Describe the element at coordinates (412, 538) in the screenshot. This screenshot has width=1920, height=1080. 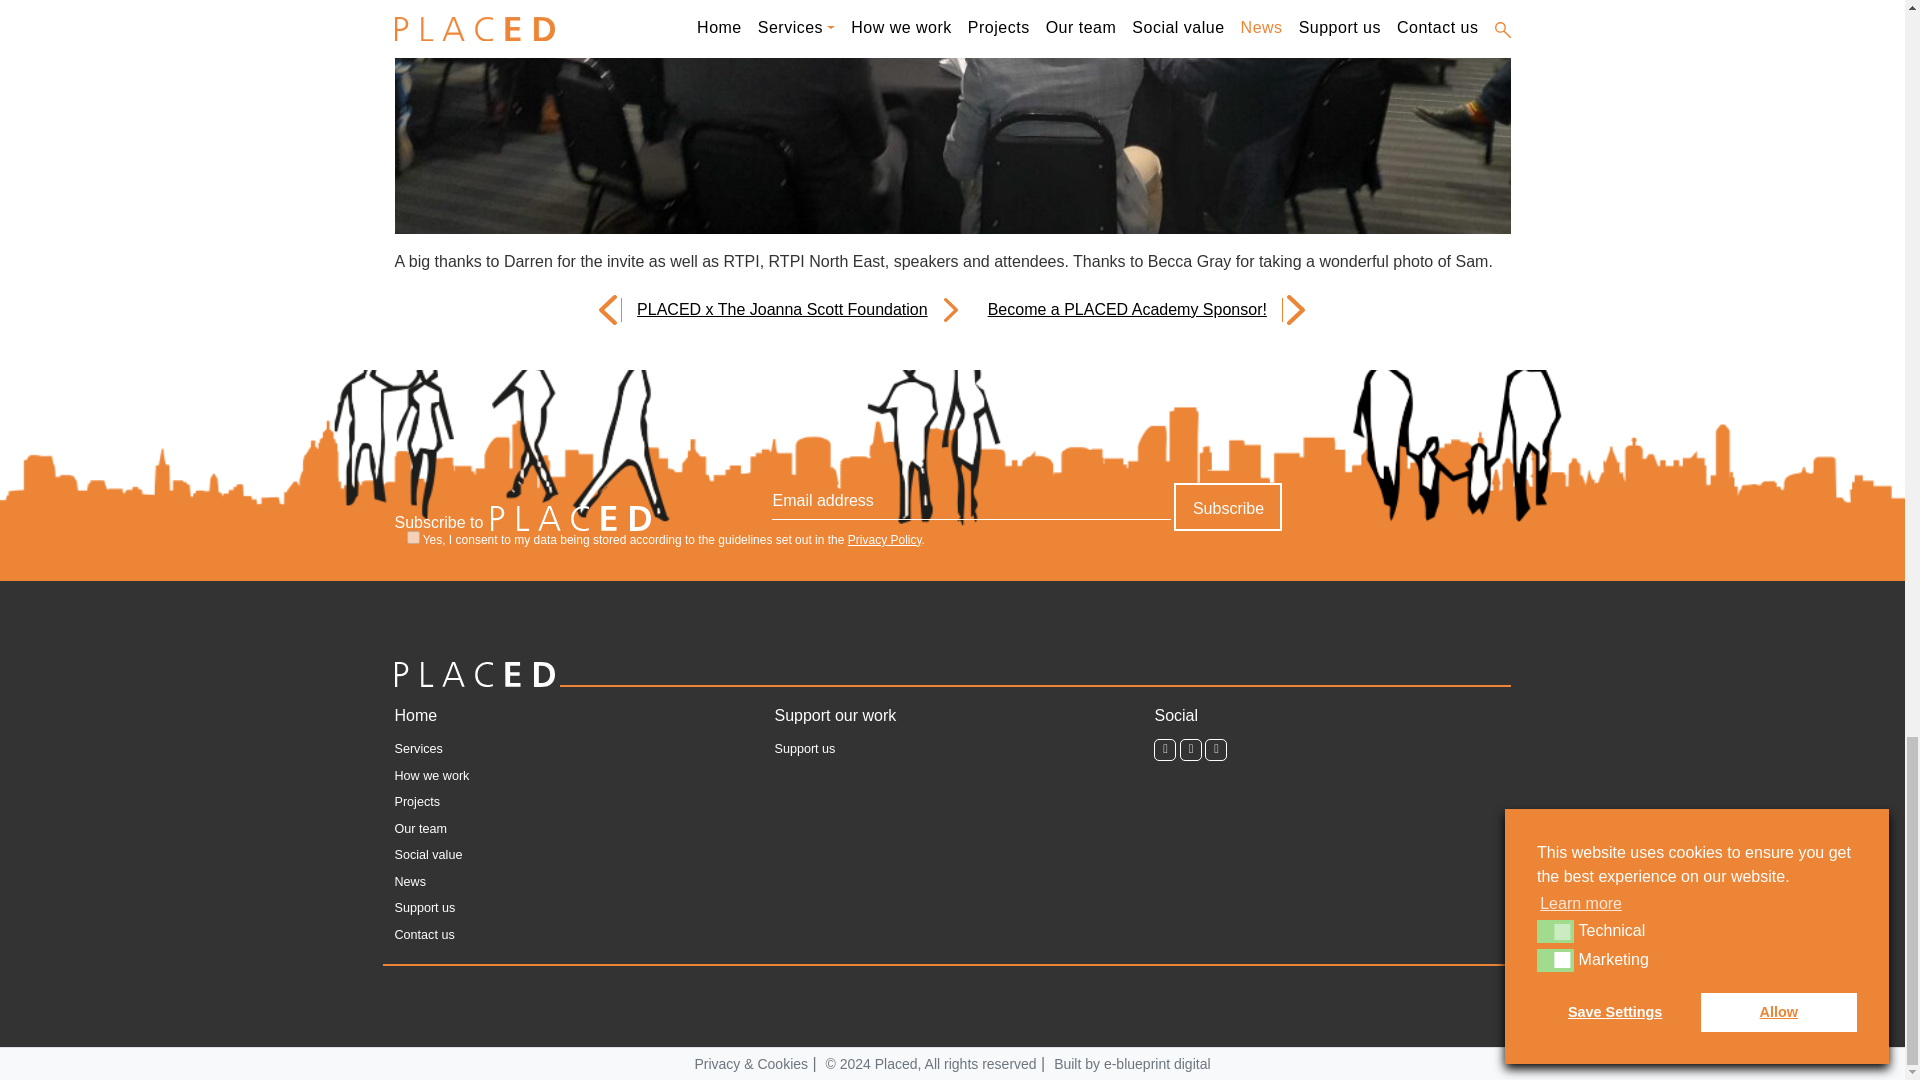
I see `1` at that location.